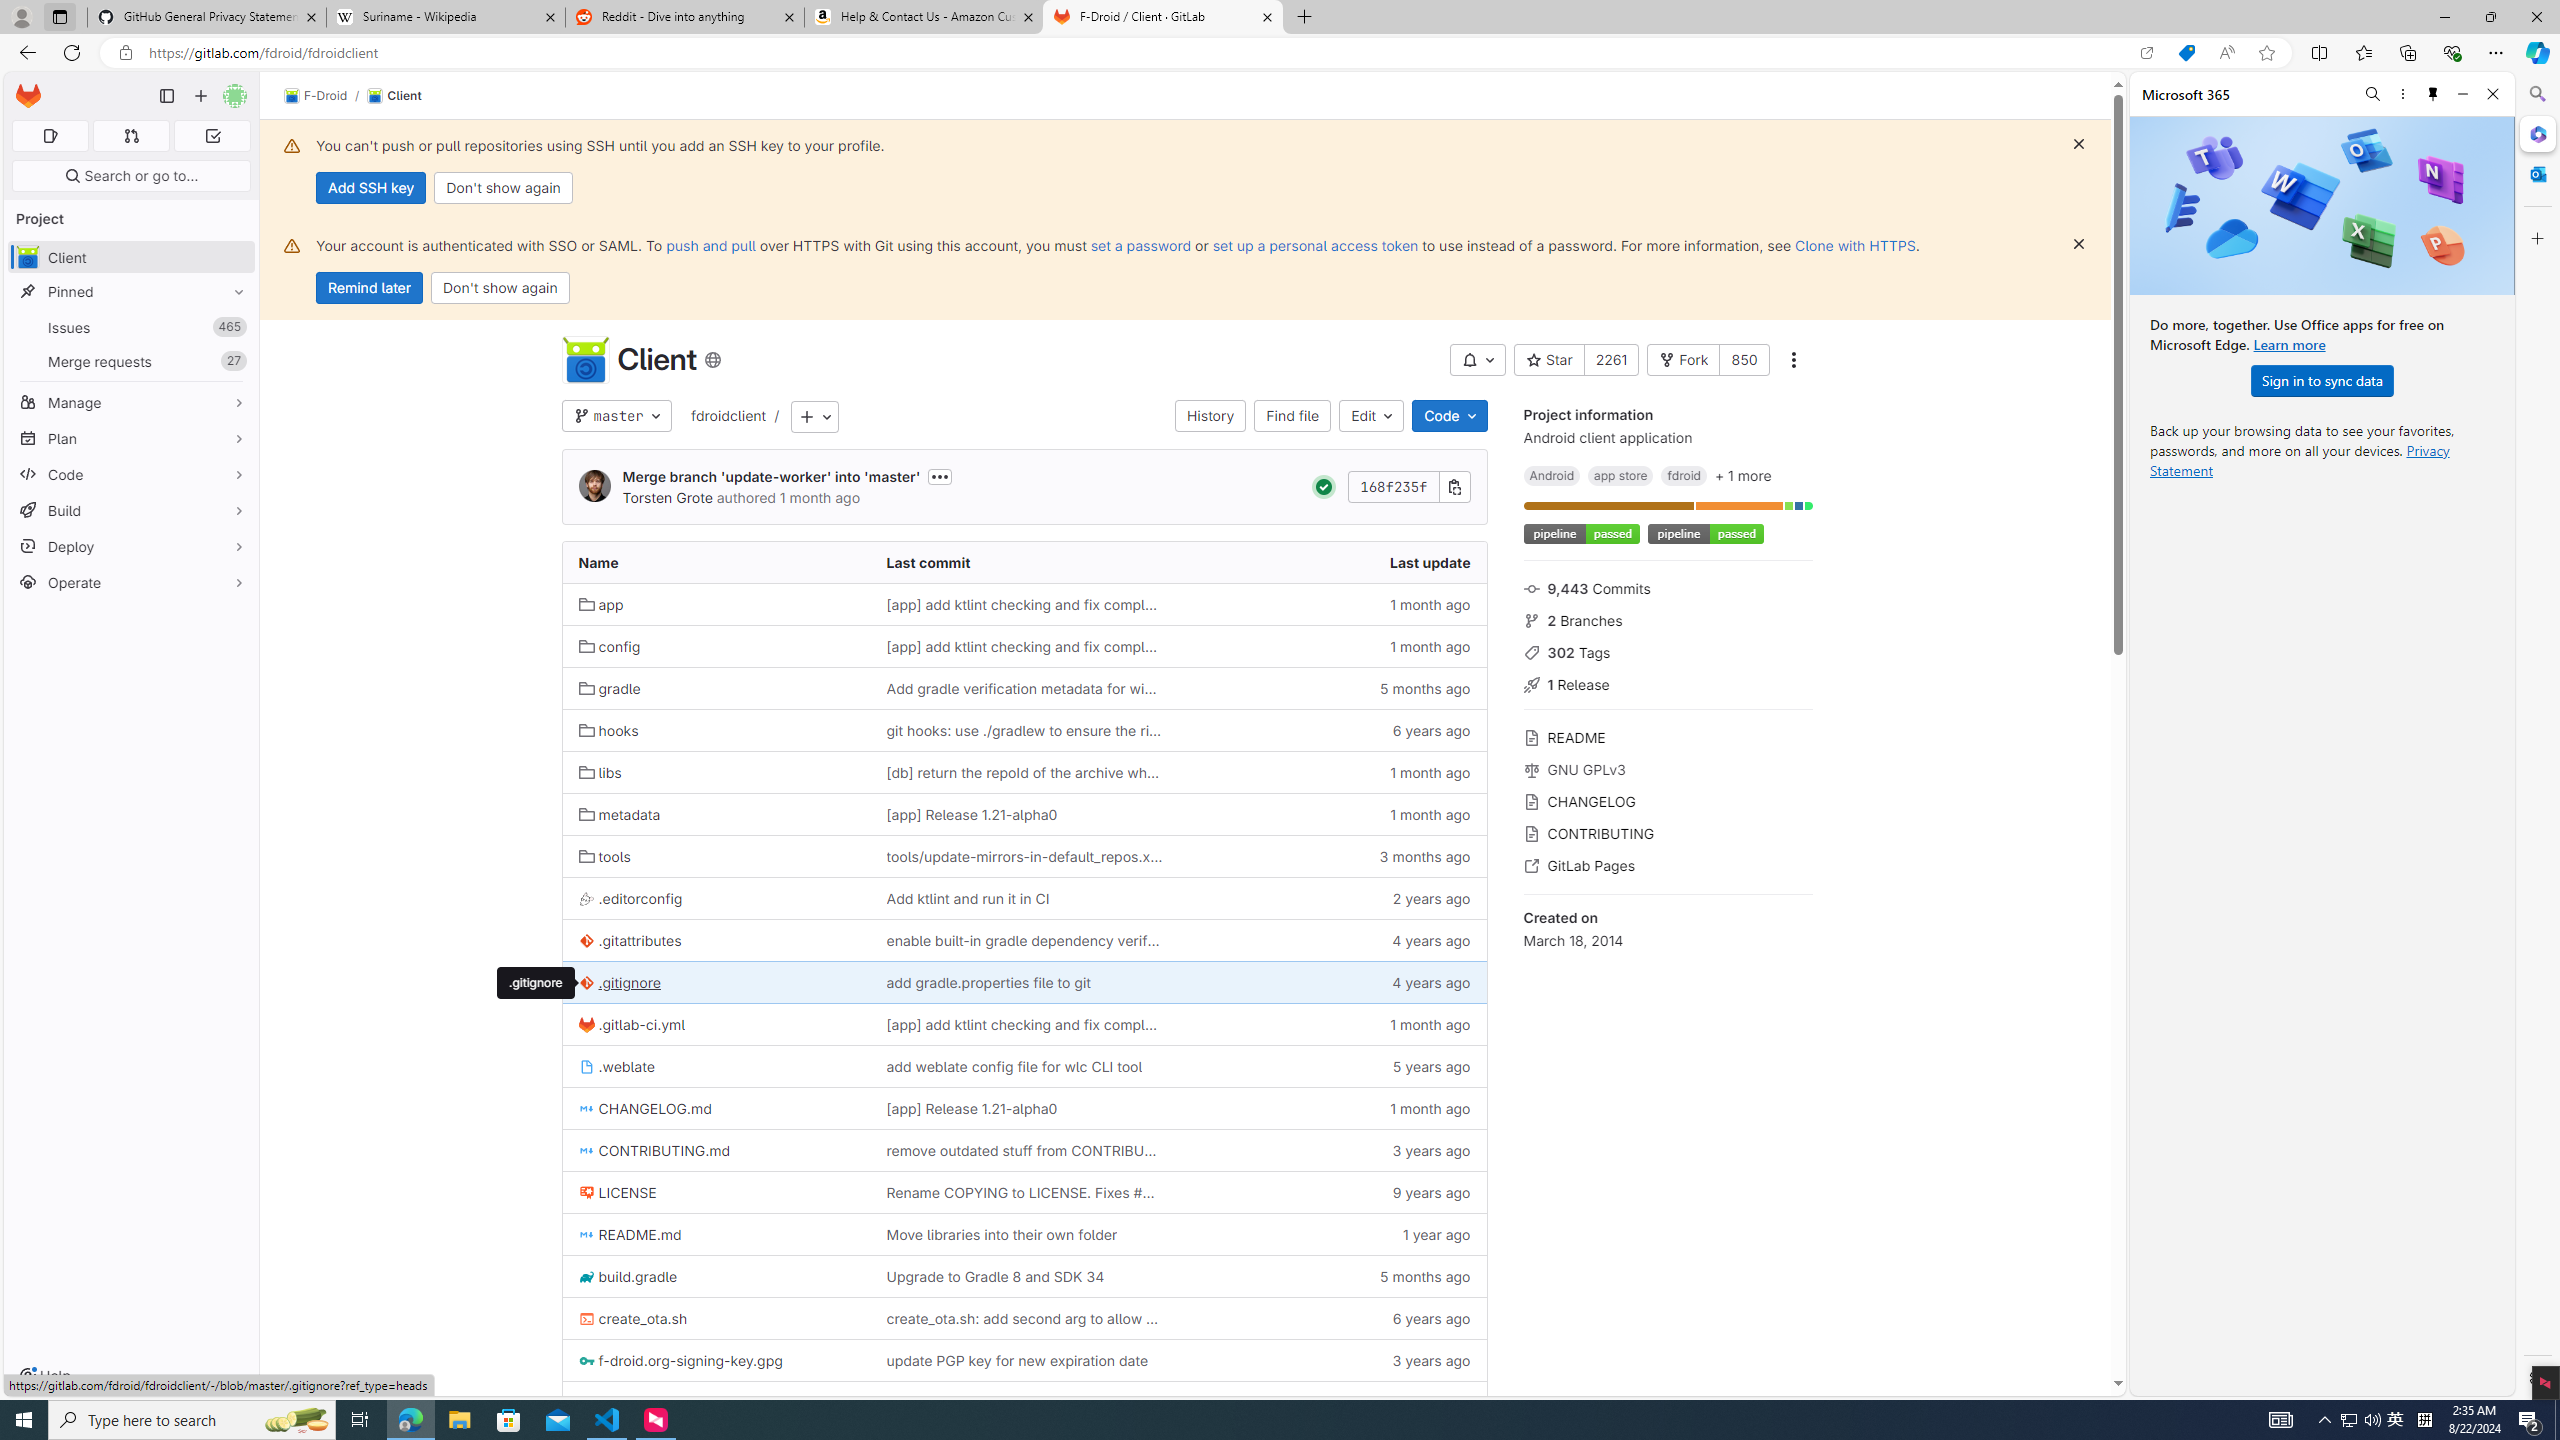 The height and width of the screenshot is (1440, 2560). Describe the element at coordinates (615, 416) in the screenshot. I see `master` at that location.